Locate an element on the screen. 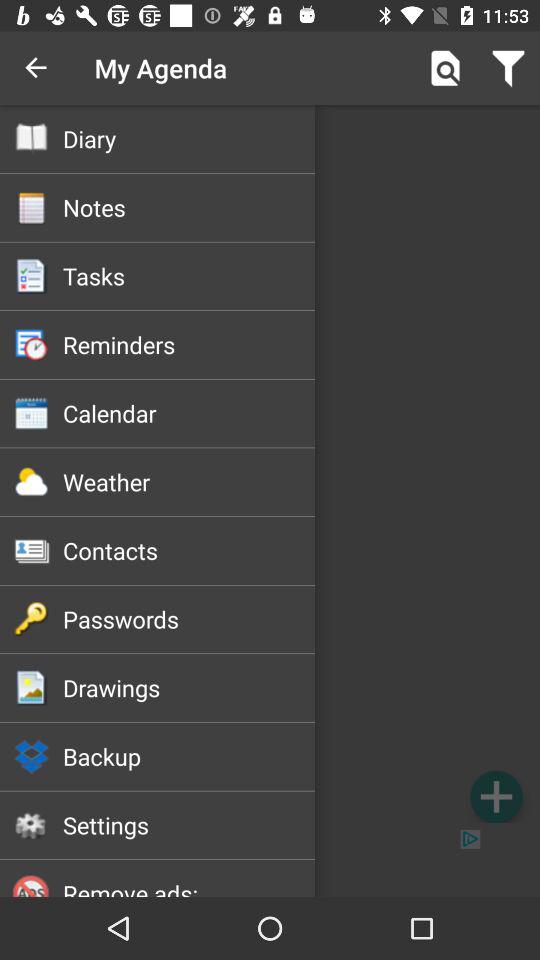 The height and width of the screenshot is (960, 540). tap icon below contacts item is located at coordinates (188, 619).